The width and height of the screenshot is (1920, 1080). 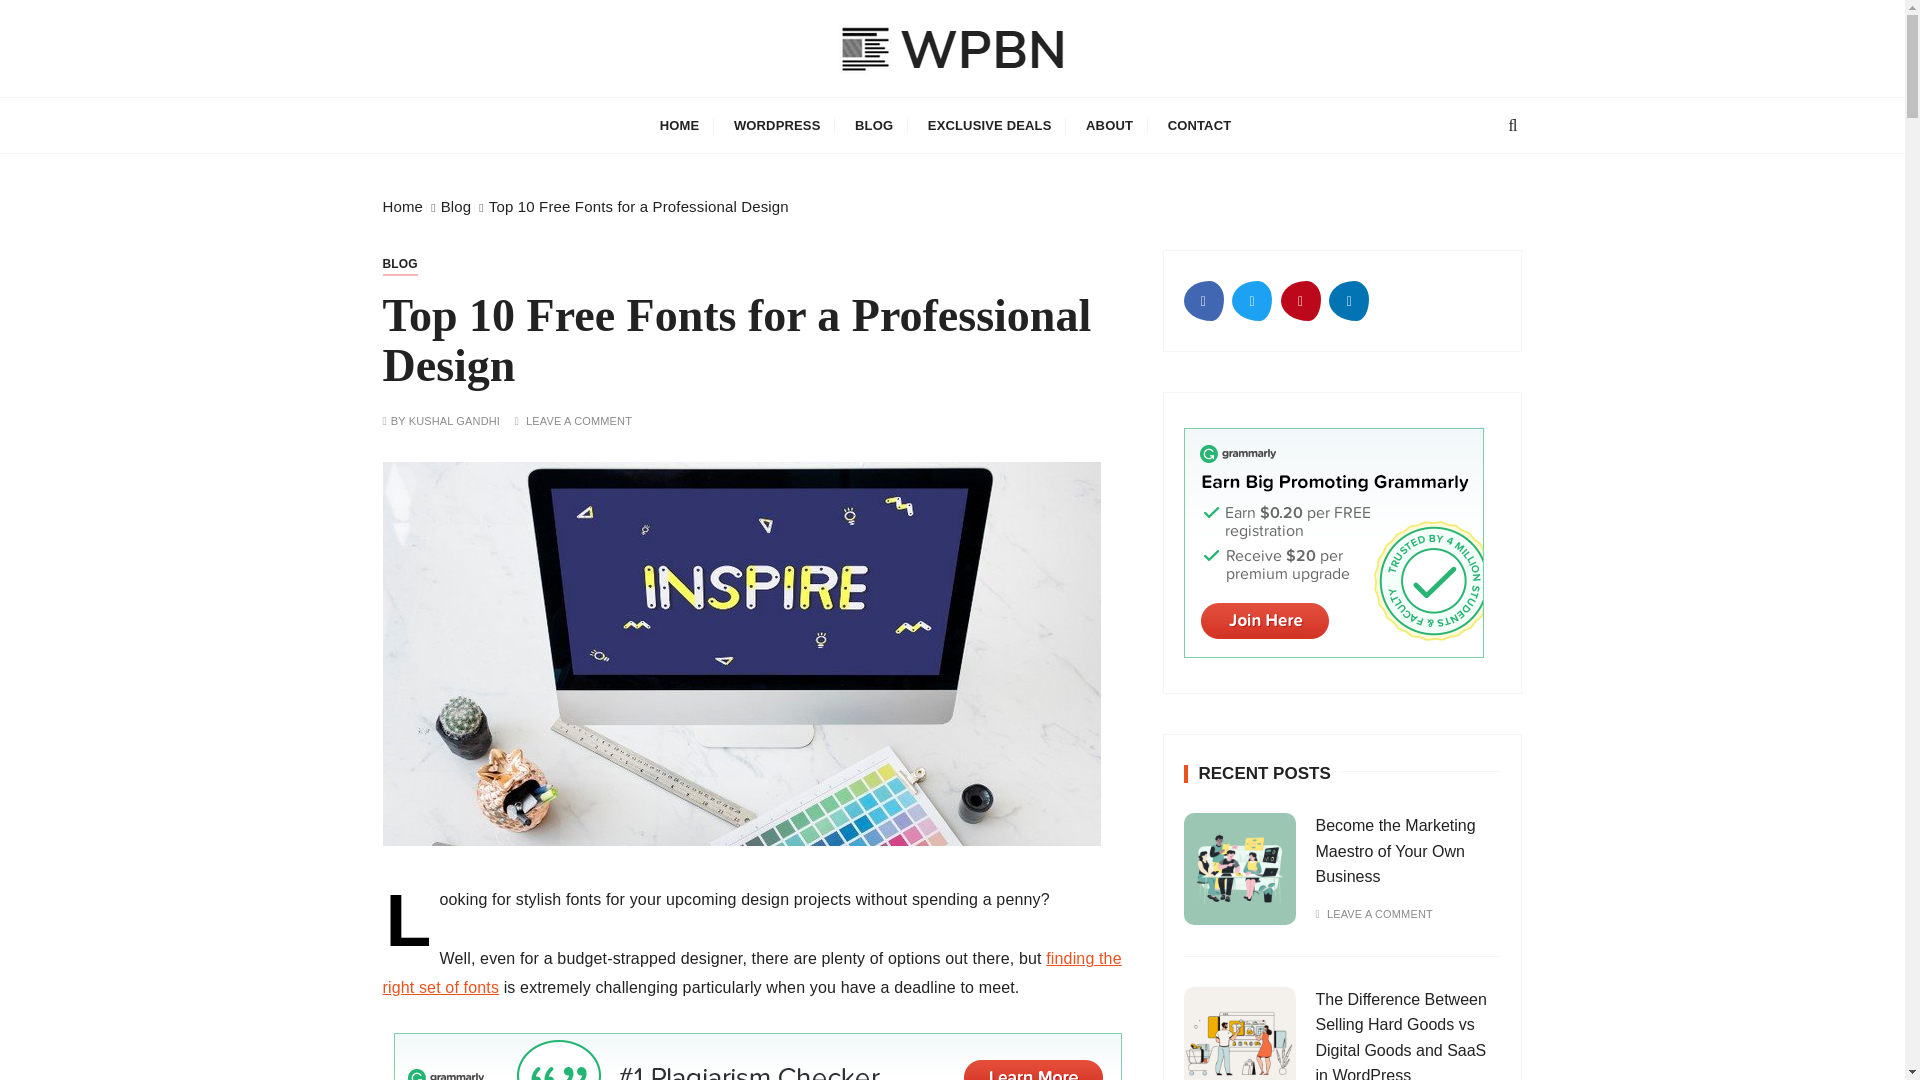 I want to click on Top 10 Free Fonts for a Professional Design, so click(x=639, y=206).